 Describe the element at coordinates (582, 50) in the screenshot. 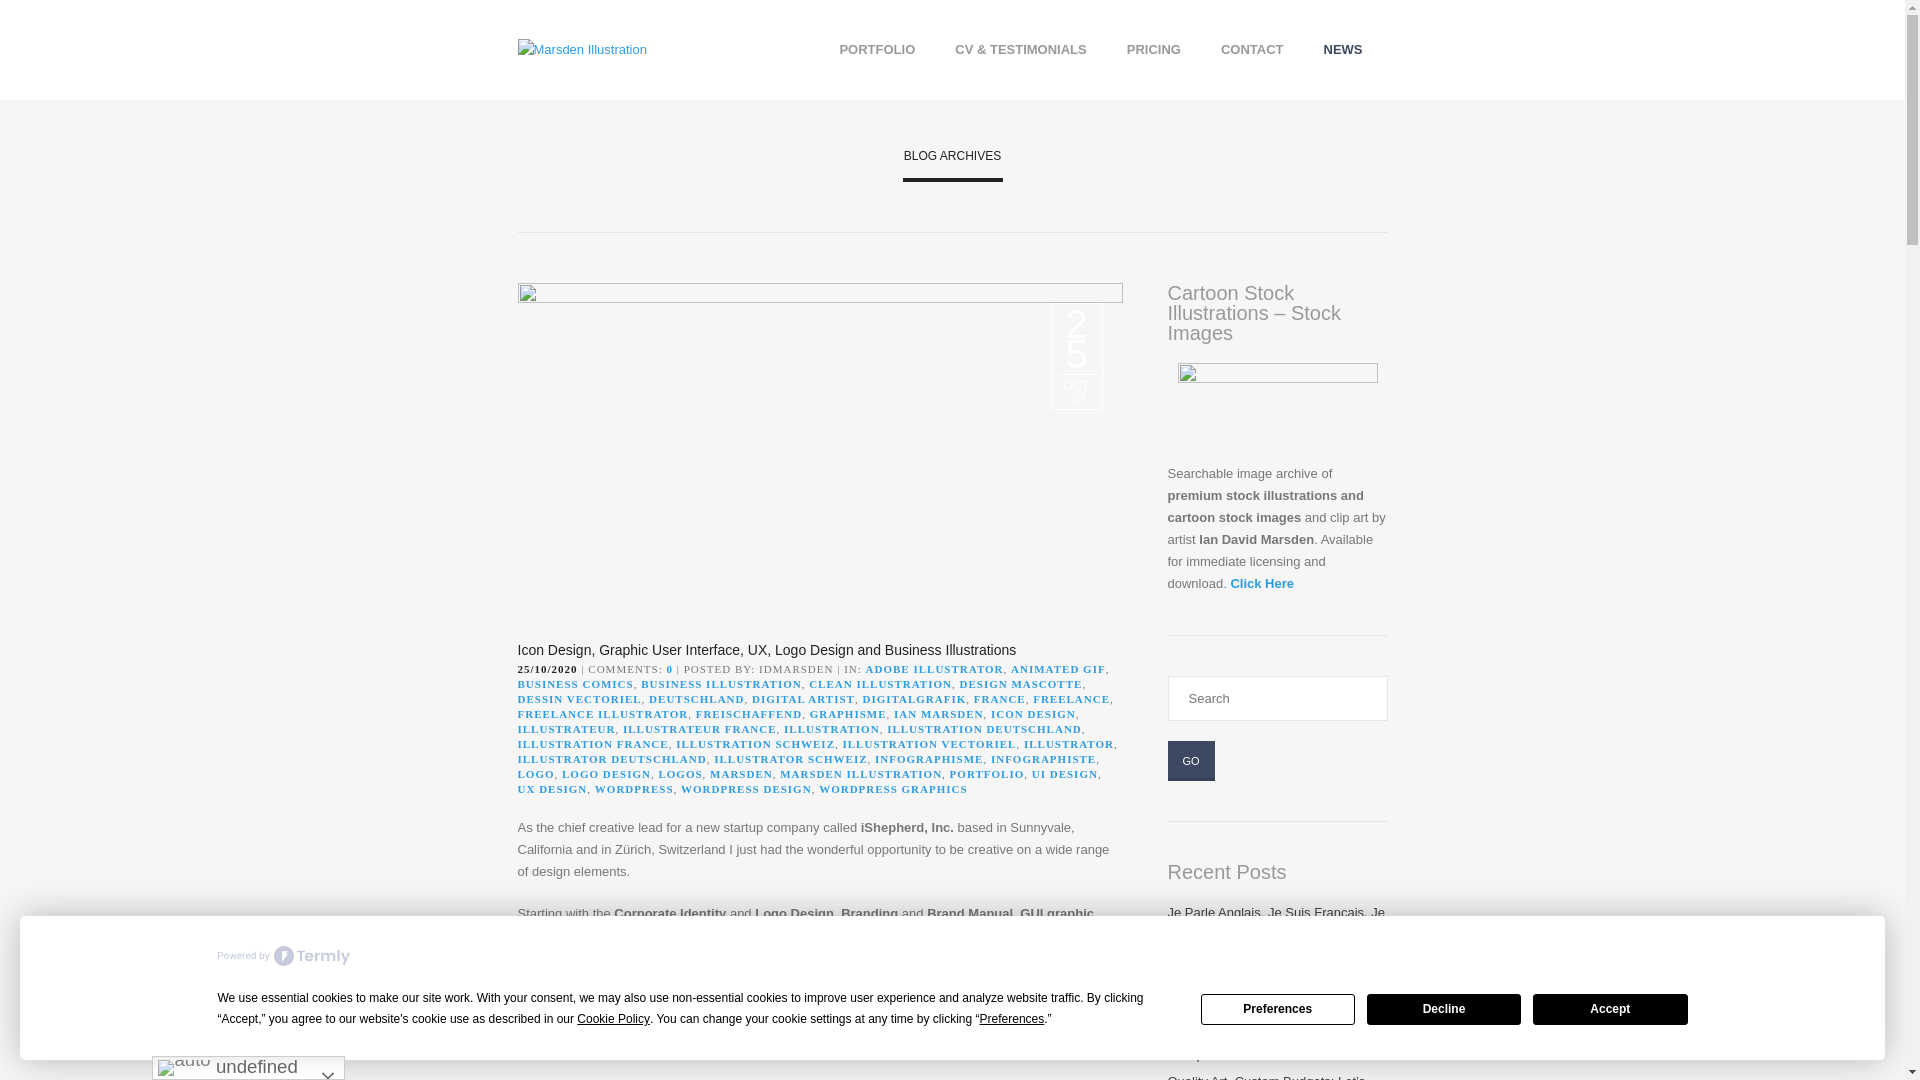

I see `Marsden Illustration` at that location.